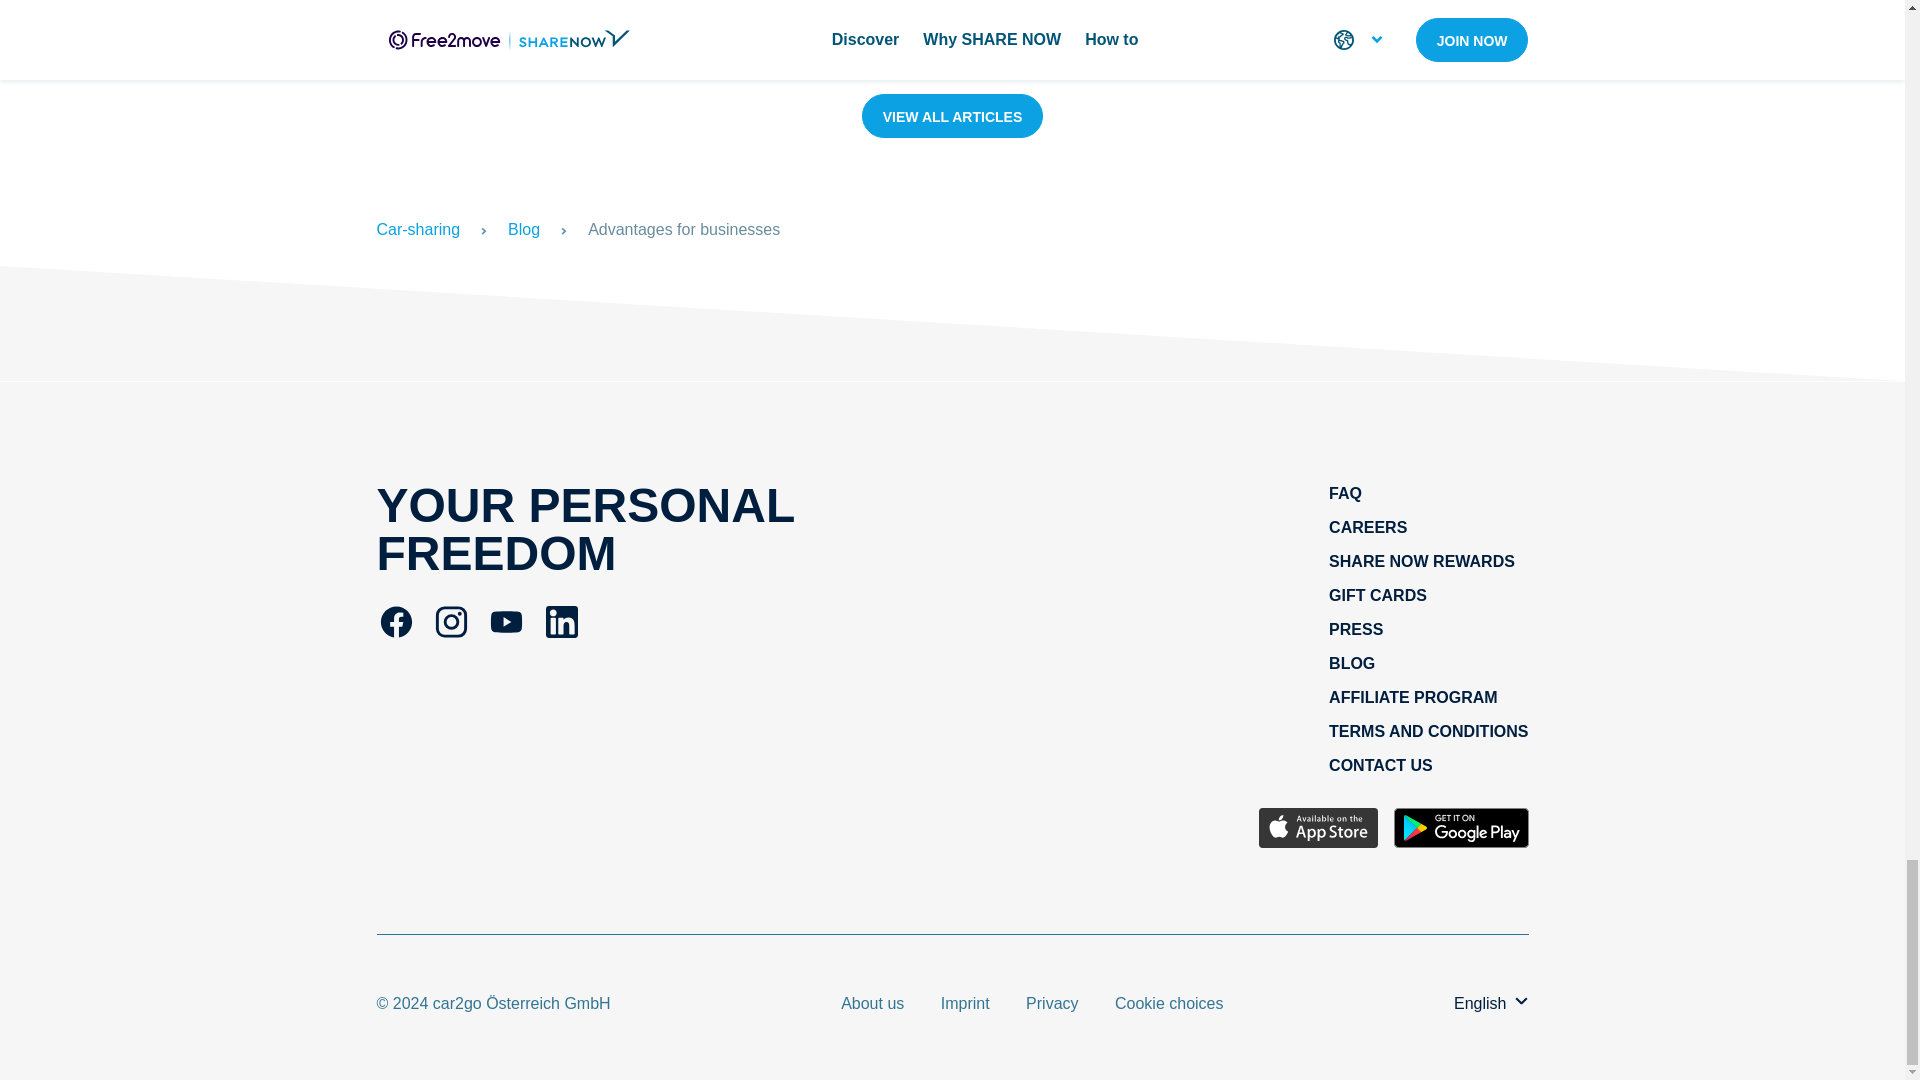  I want to click on BLOG, so click(1351, 662).